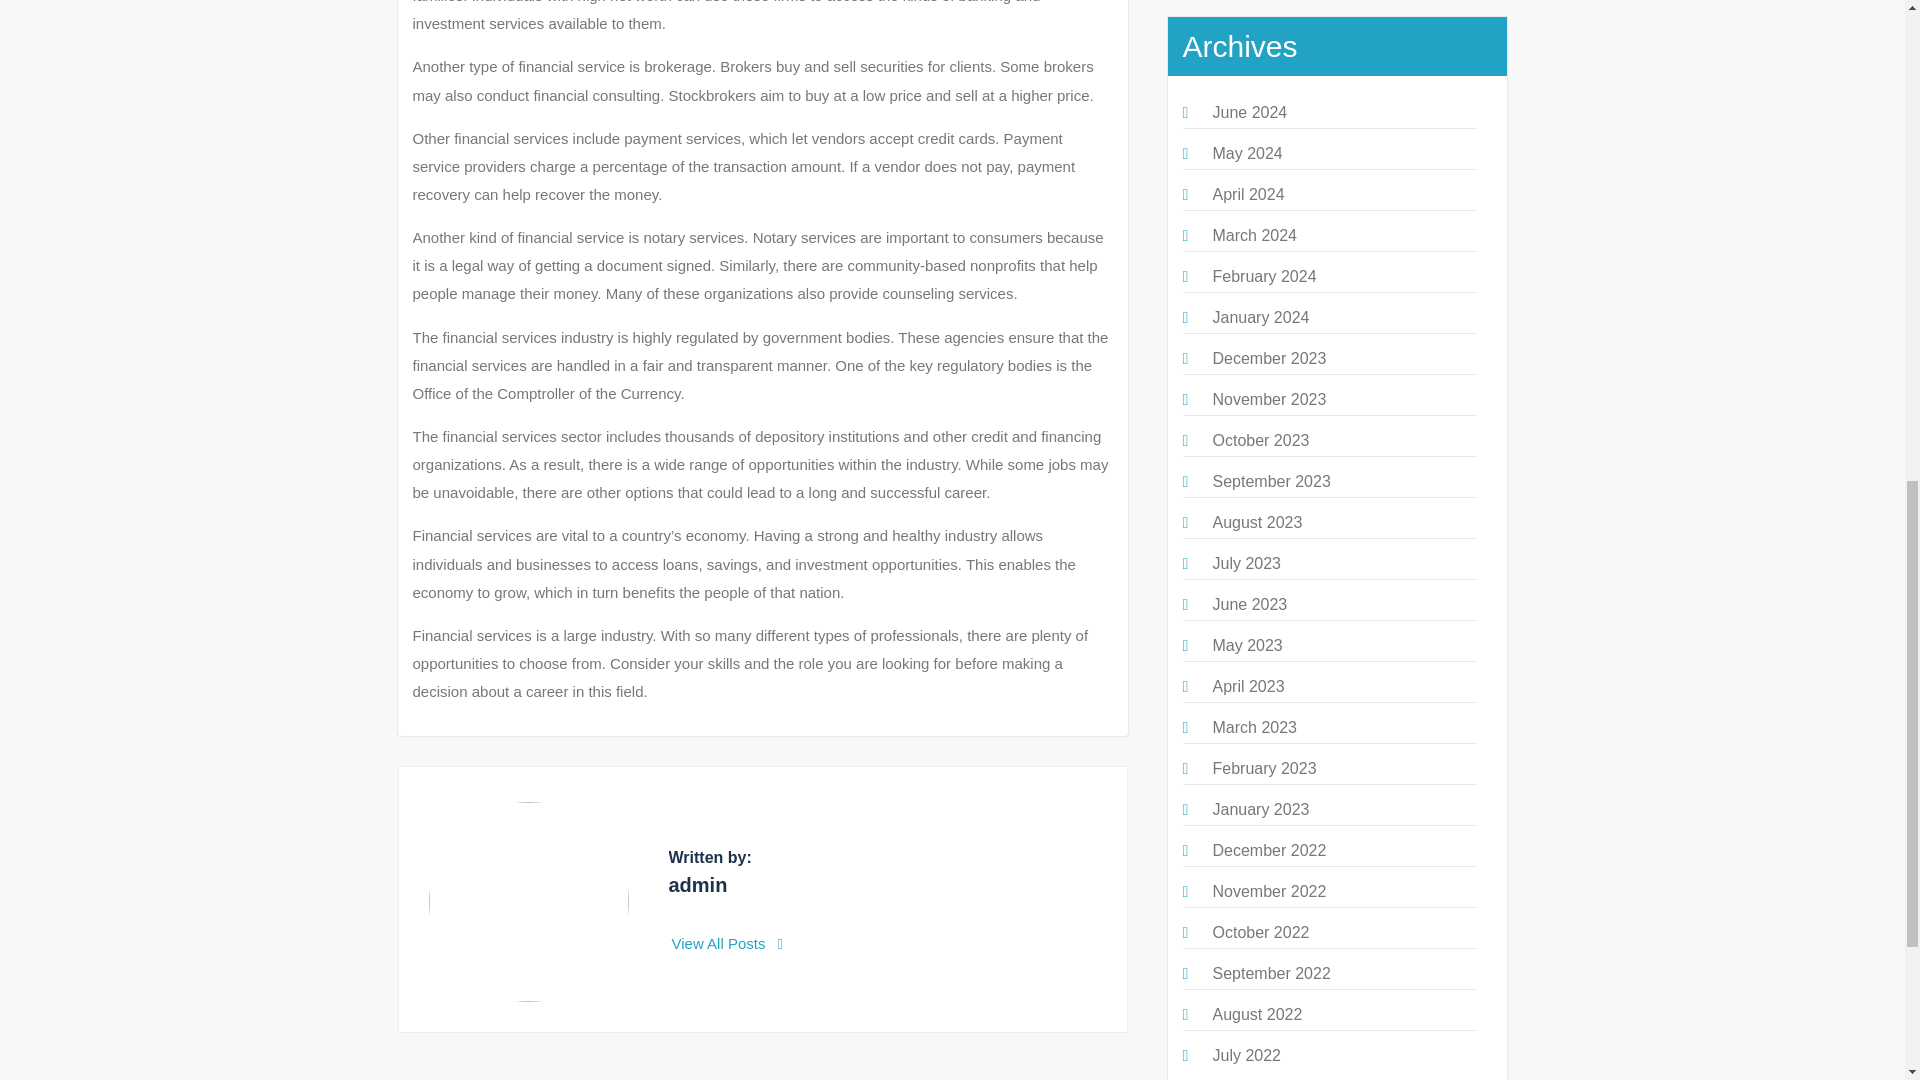 This screenshot has width=1920, height=1080. I want to click on August 2023, so click(1256, 522).